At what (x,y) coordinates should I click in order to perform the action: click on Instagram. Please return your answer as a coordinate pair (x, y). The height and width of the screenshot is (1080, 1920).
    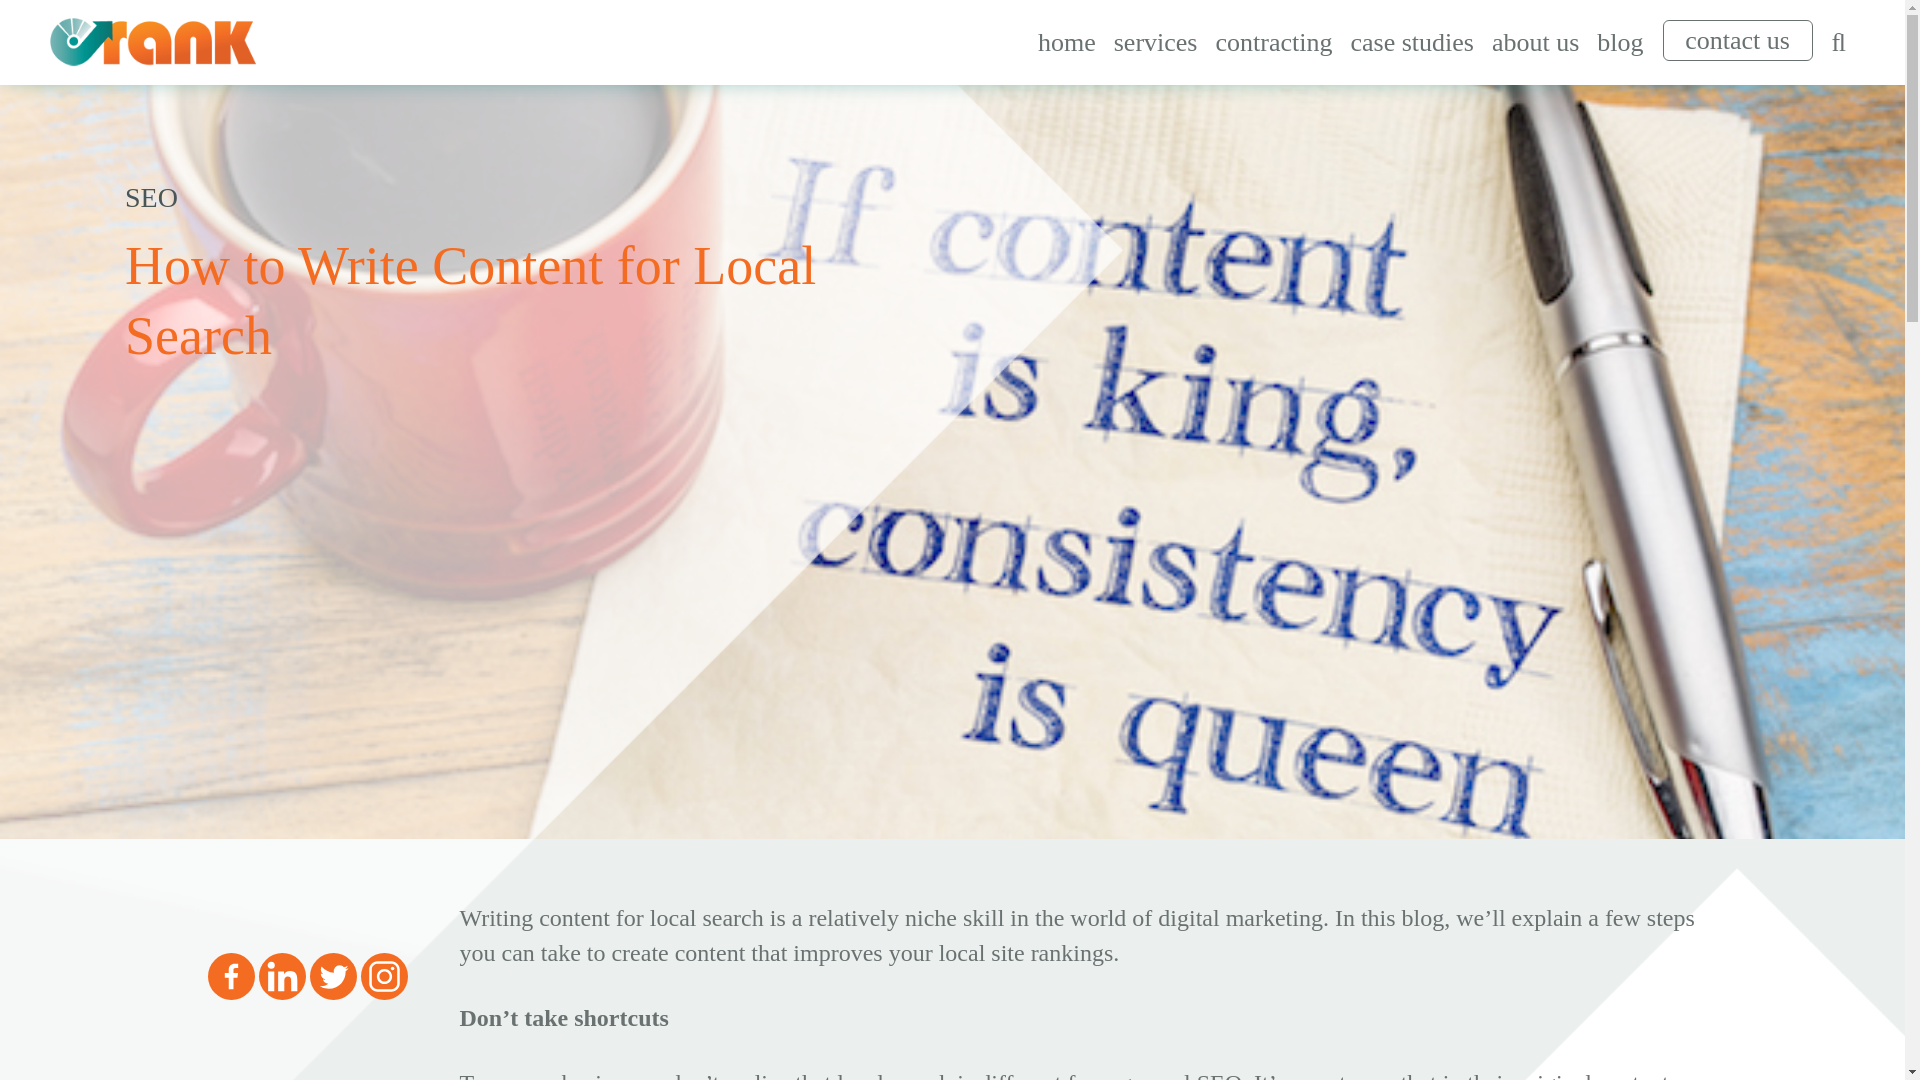
    Looking at the image, I should click on (384, 976).